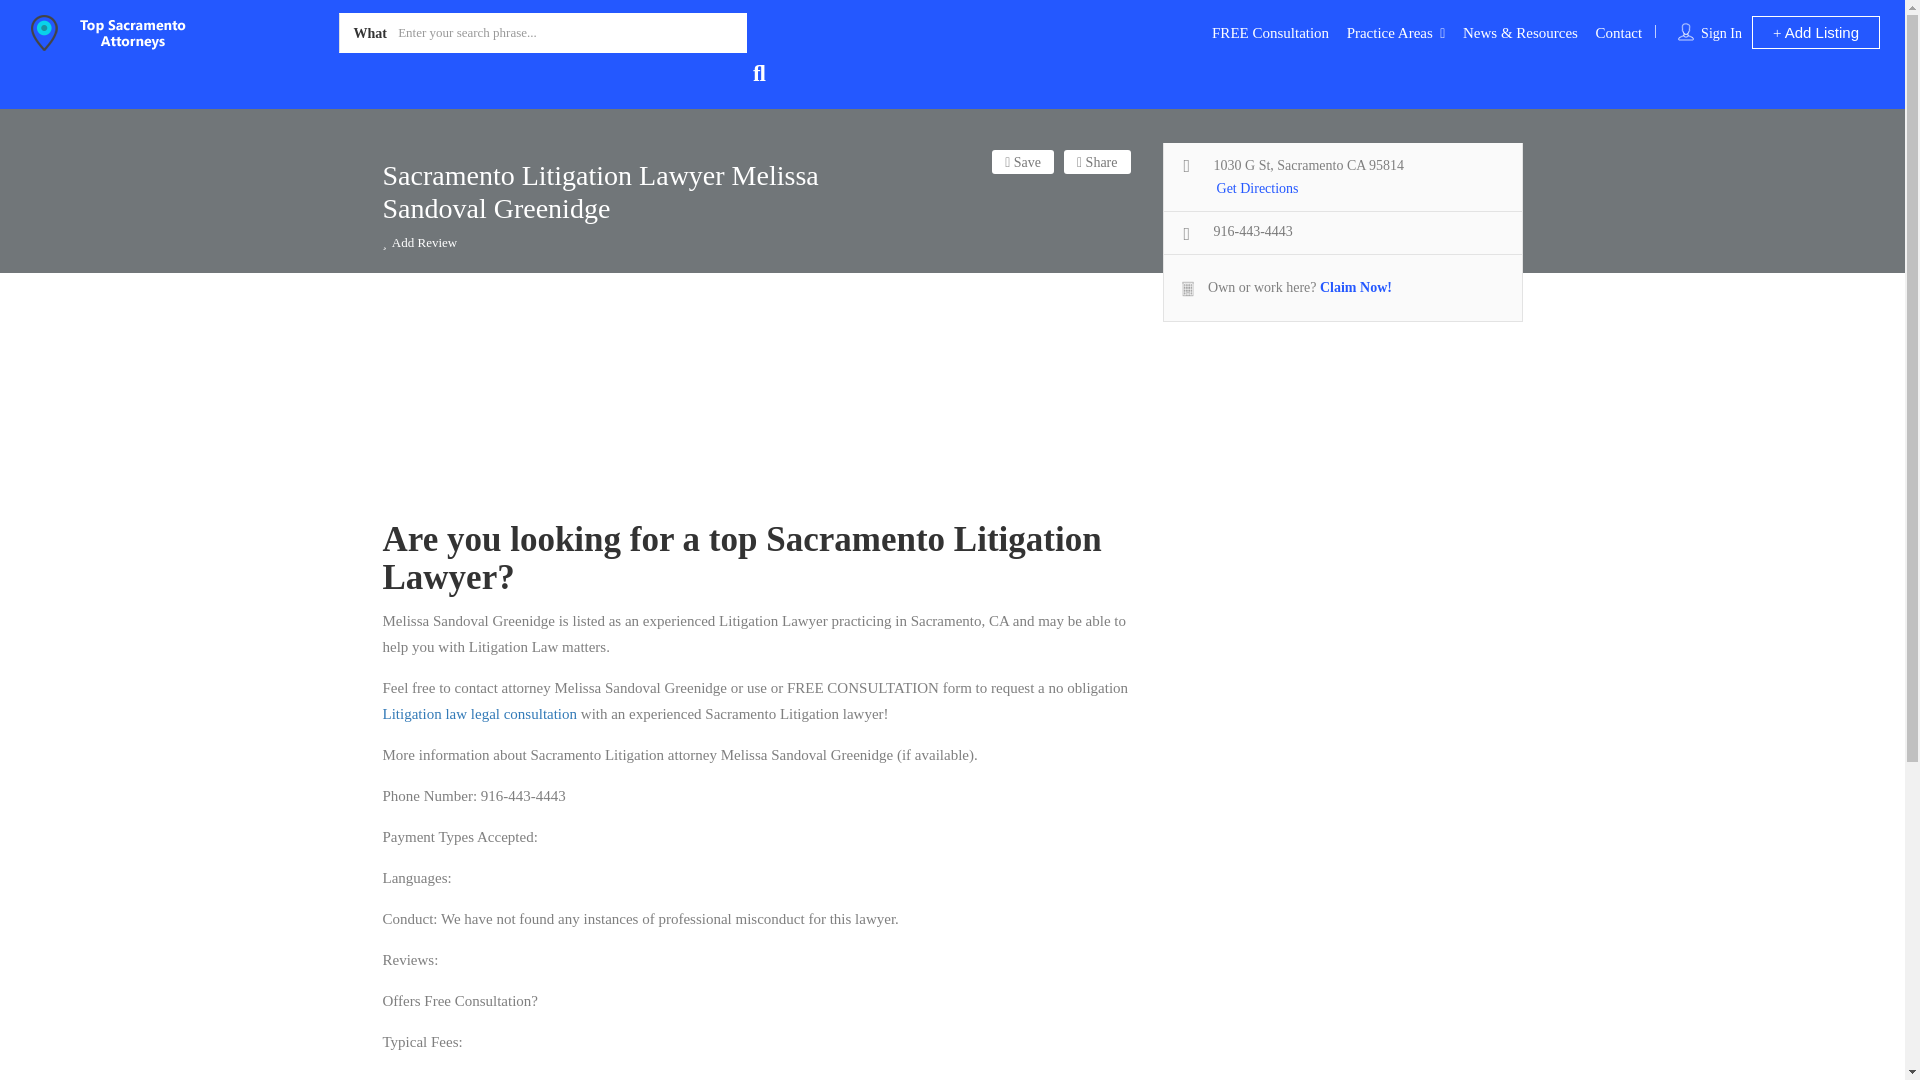 This screenshot has height=1080, width=1920. Describe the element at coordinates (1721, 33) in the screenshot. I see `Sign In` at that location.